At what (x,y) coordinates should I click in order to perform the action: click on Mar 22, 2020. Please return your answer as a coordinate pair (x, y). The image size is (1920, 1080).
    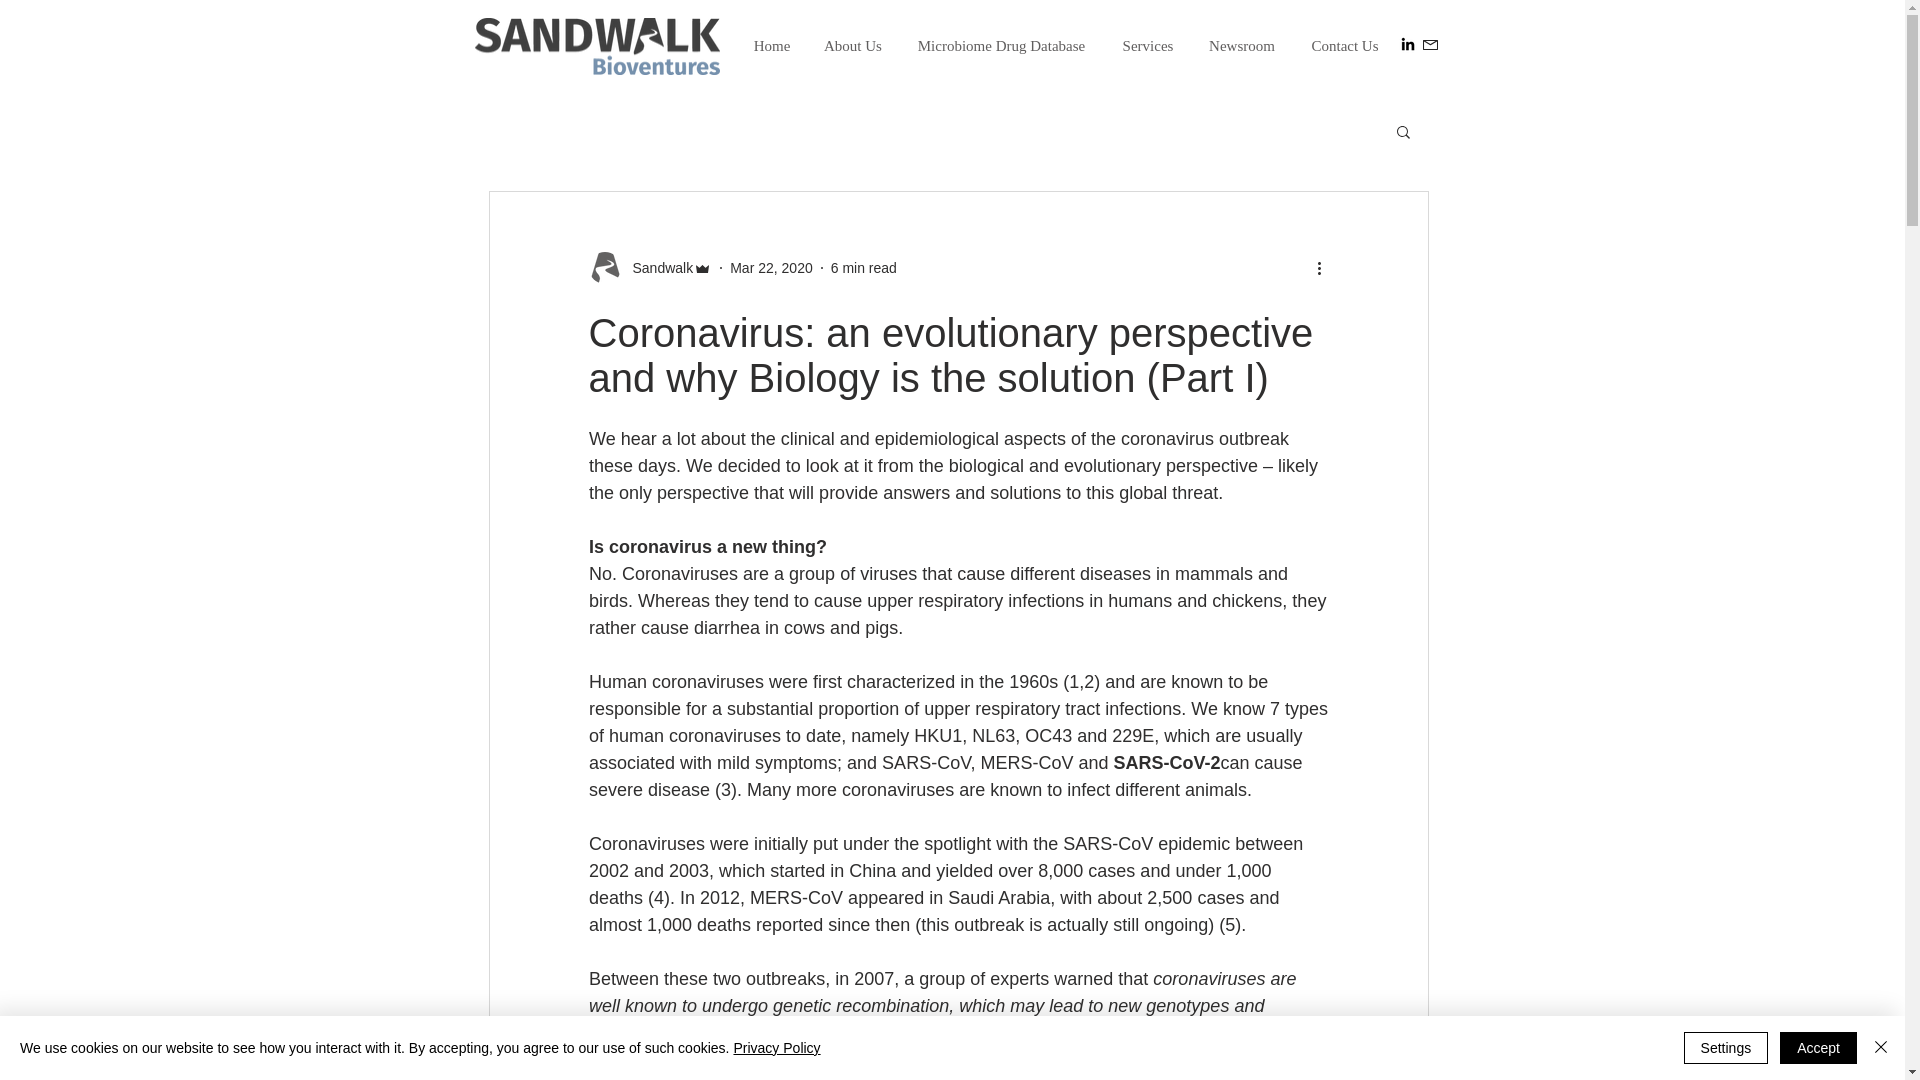
    Looking at the image, I should click on (770, 268).